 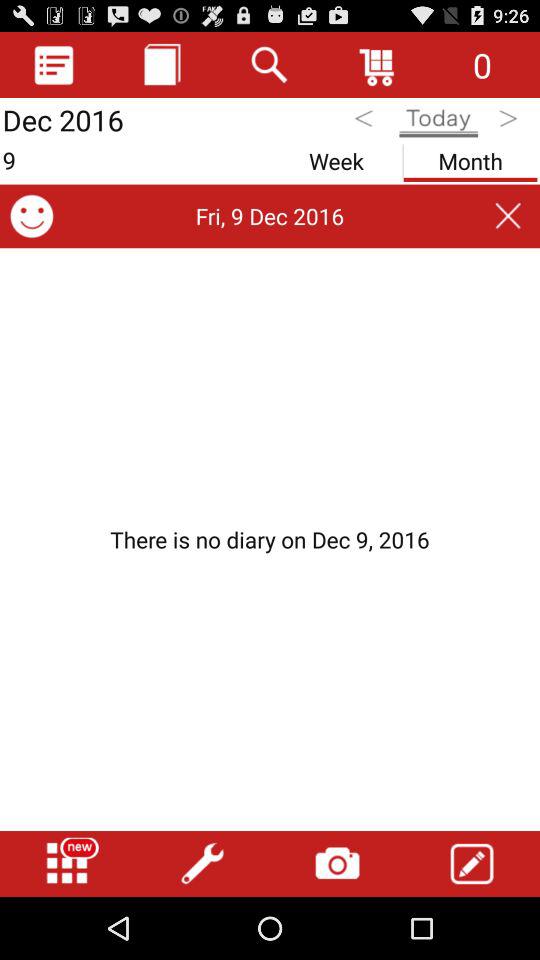 I want to click on open camera, so click(x=337, y=864).